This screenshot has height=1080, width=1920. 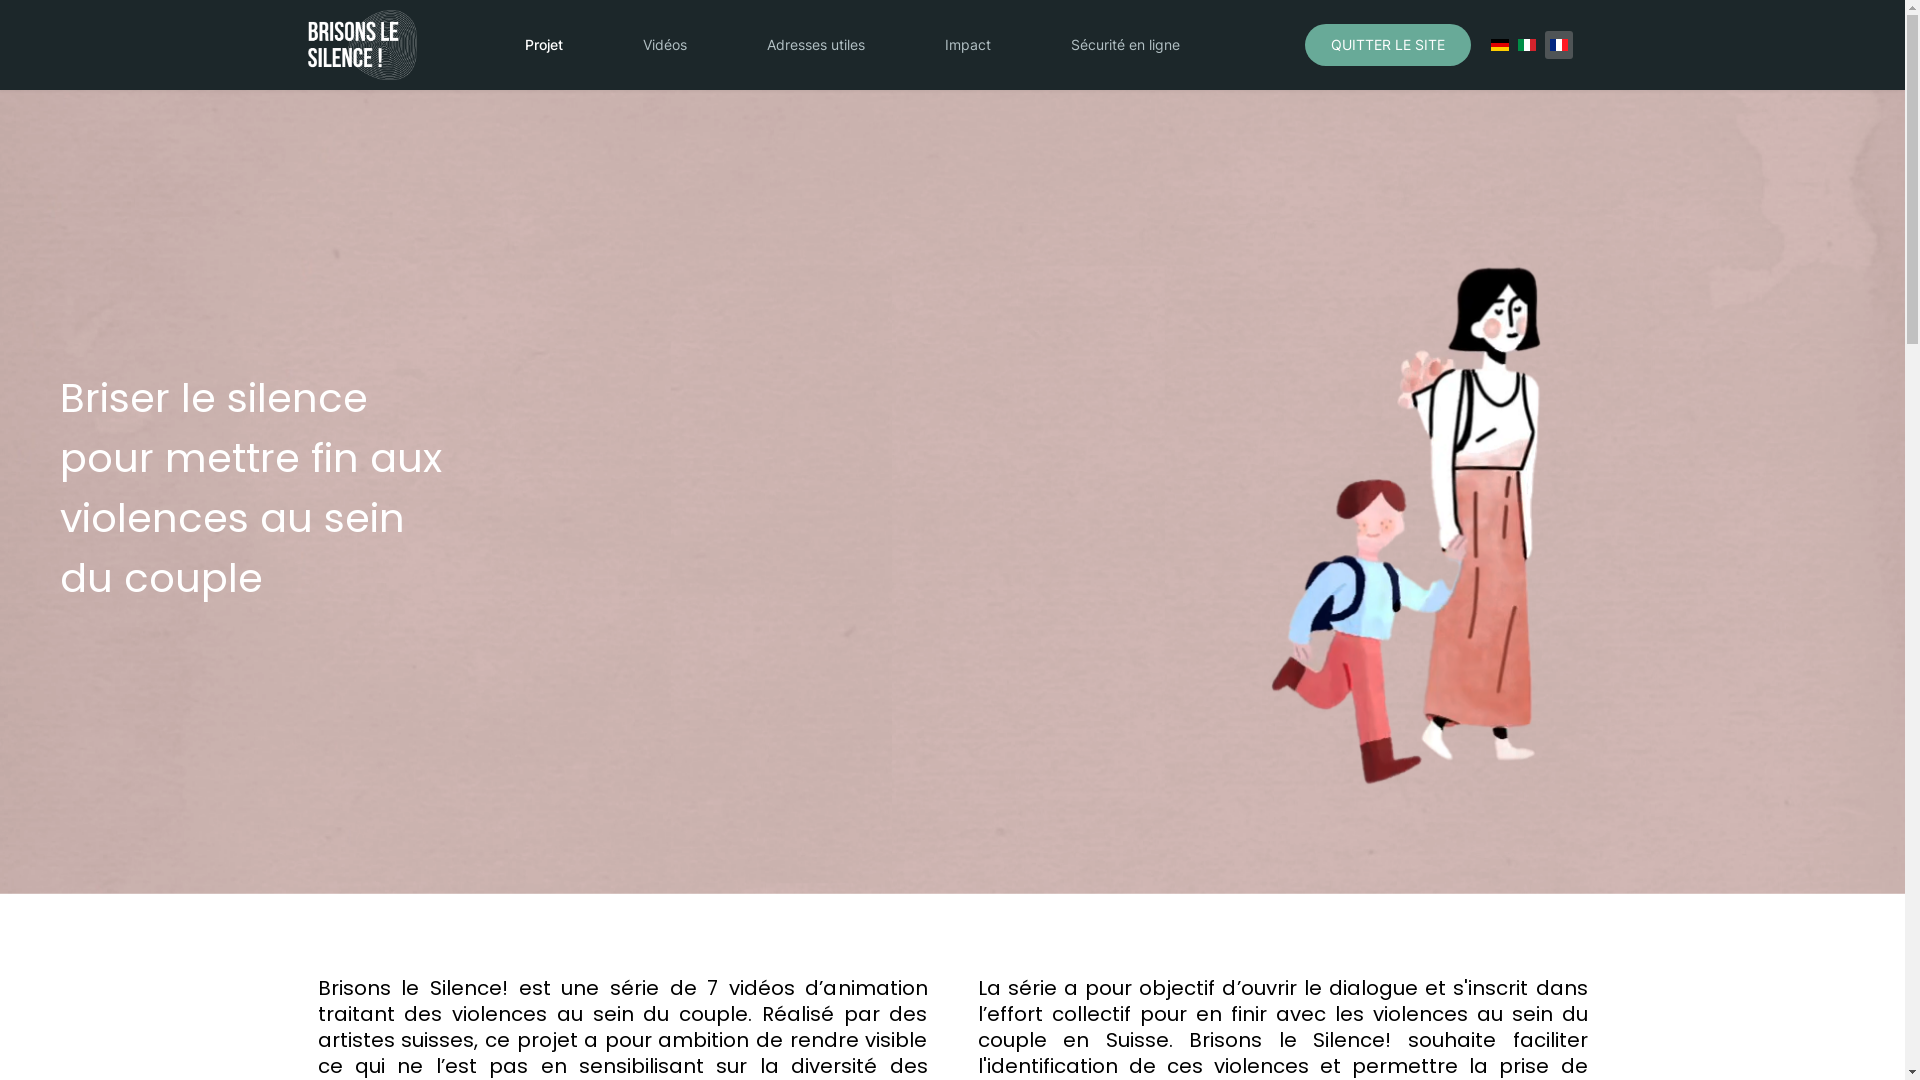 I want to click on Italiano (it-IT), so click(x=1527, y=44).